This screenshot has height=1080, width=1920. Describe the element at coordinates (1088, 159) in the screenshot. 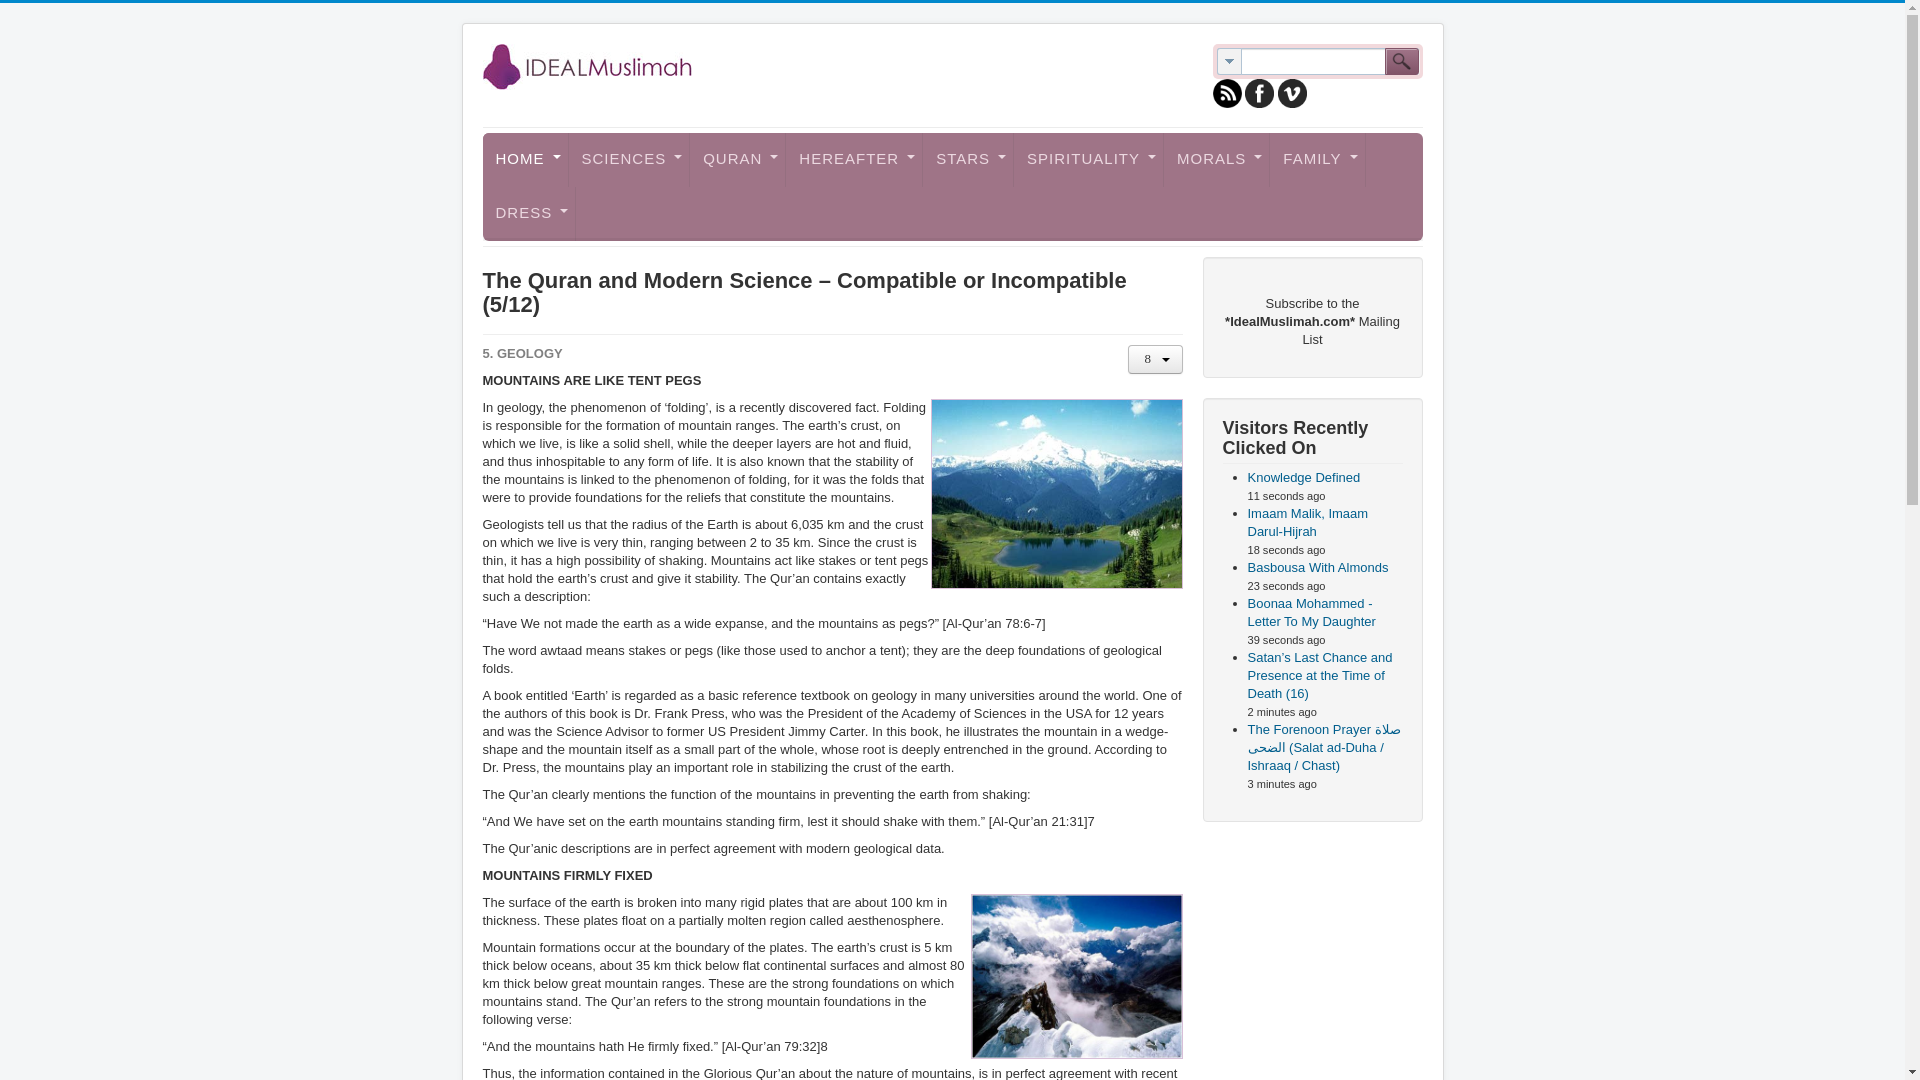

I see `SPIRITUALITY` at that location.